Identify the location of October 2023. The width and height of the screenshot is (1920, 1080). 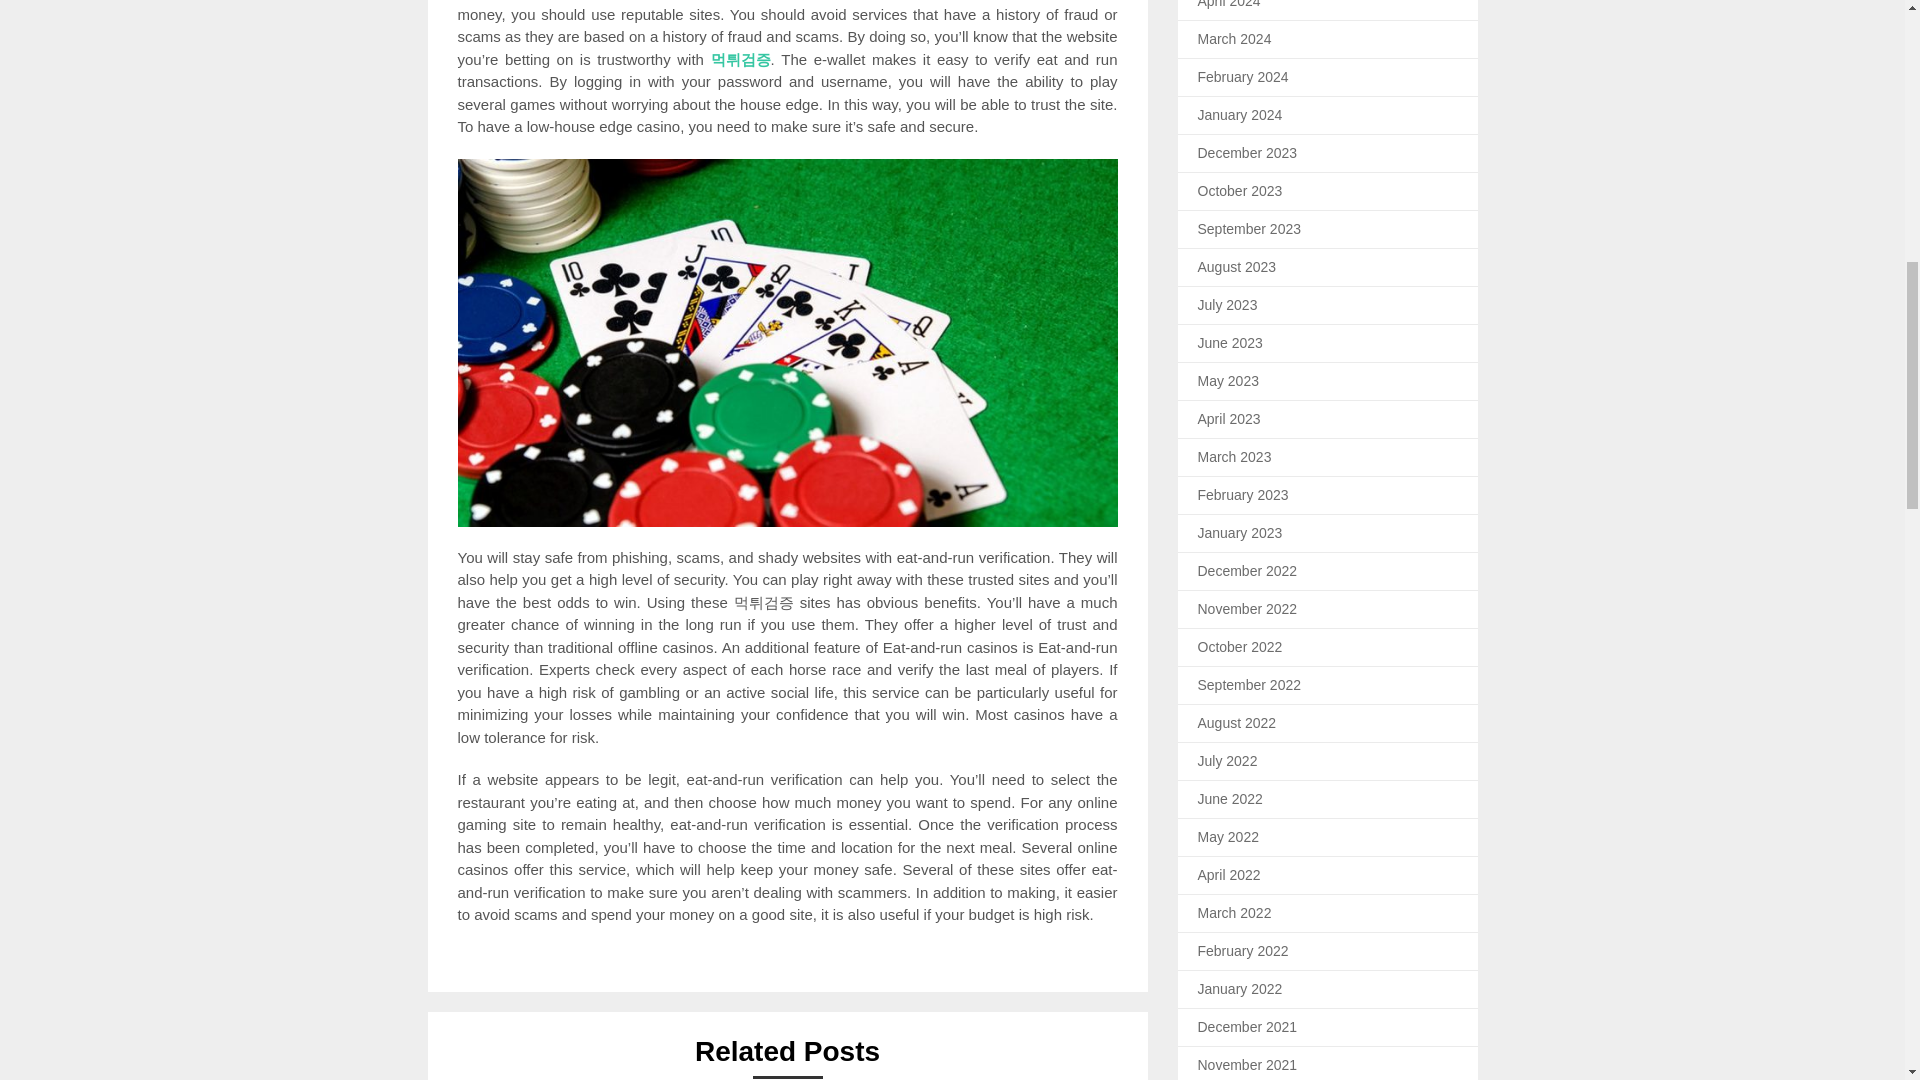
(1240, 190).